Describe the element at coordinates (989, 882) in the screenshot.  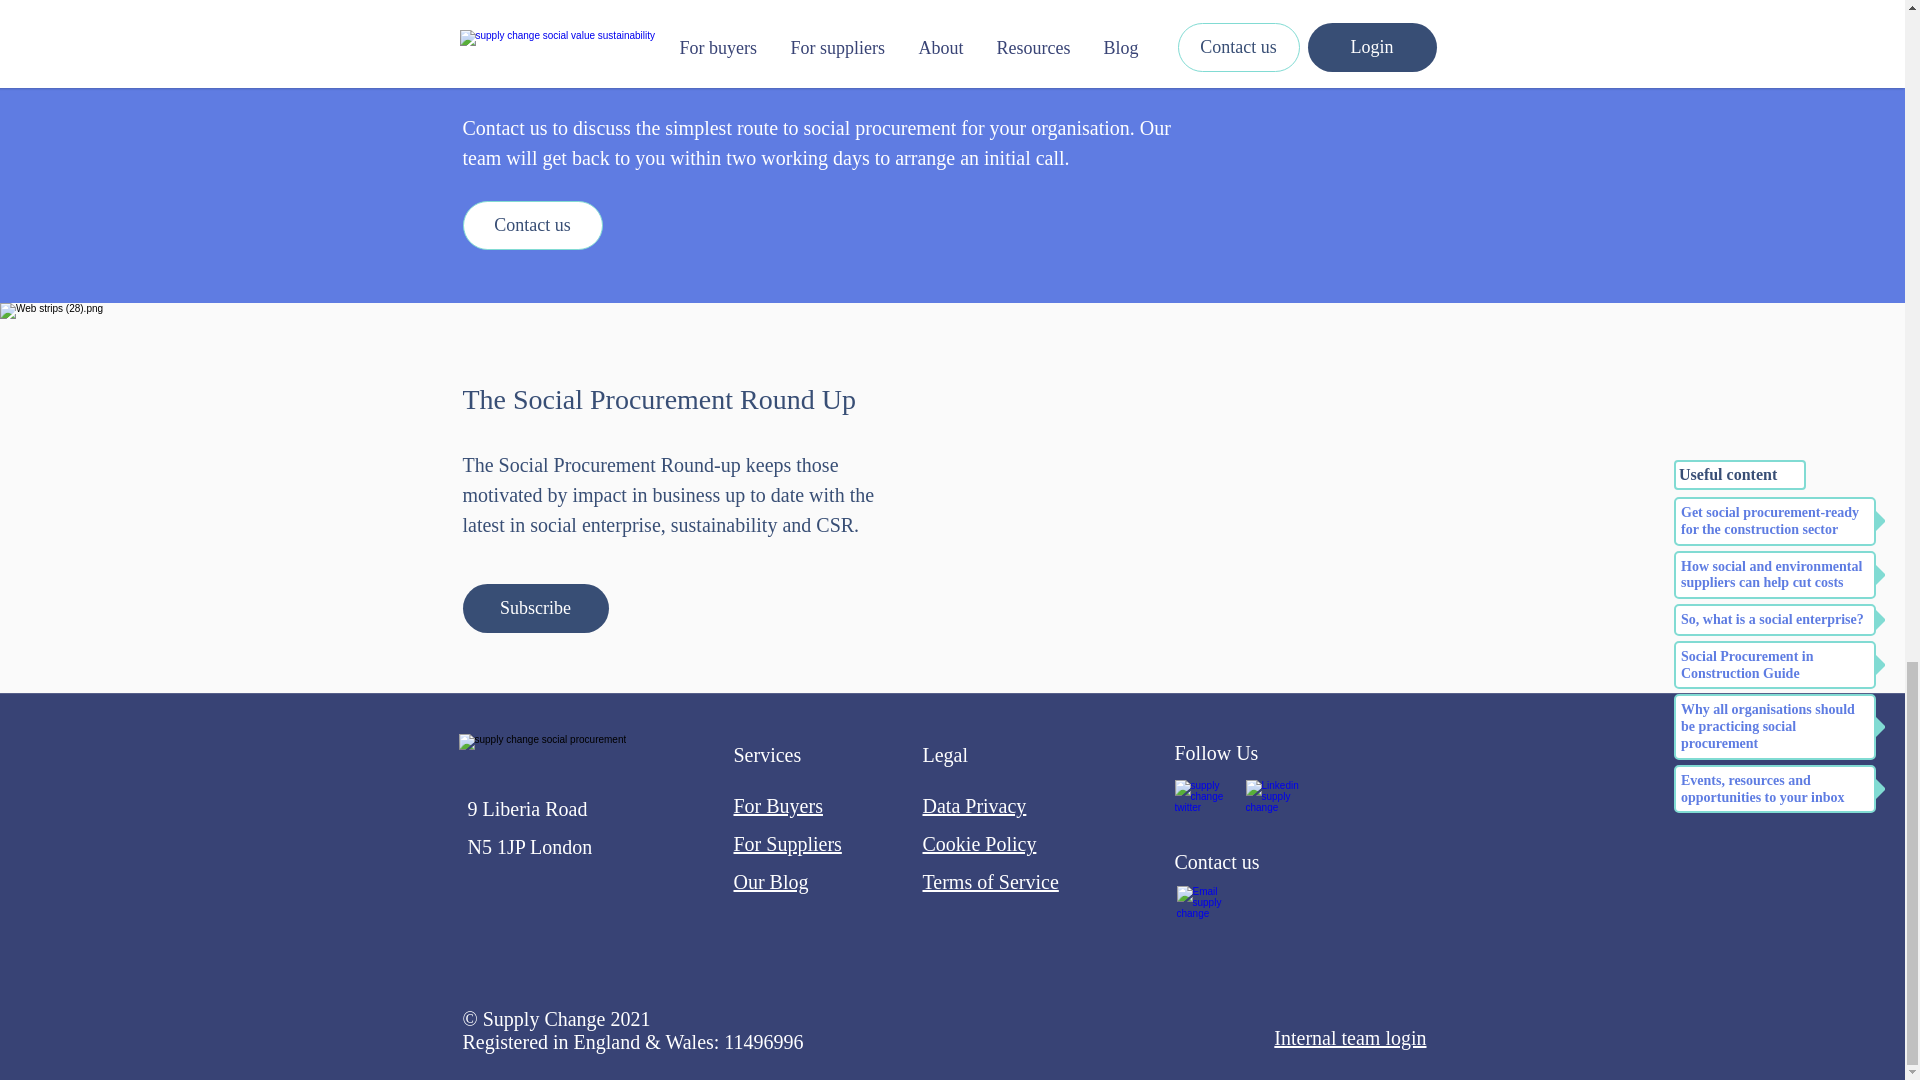
I see `Terms of Service` at that location.